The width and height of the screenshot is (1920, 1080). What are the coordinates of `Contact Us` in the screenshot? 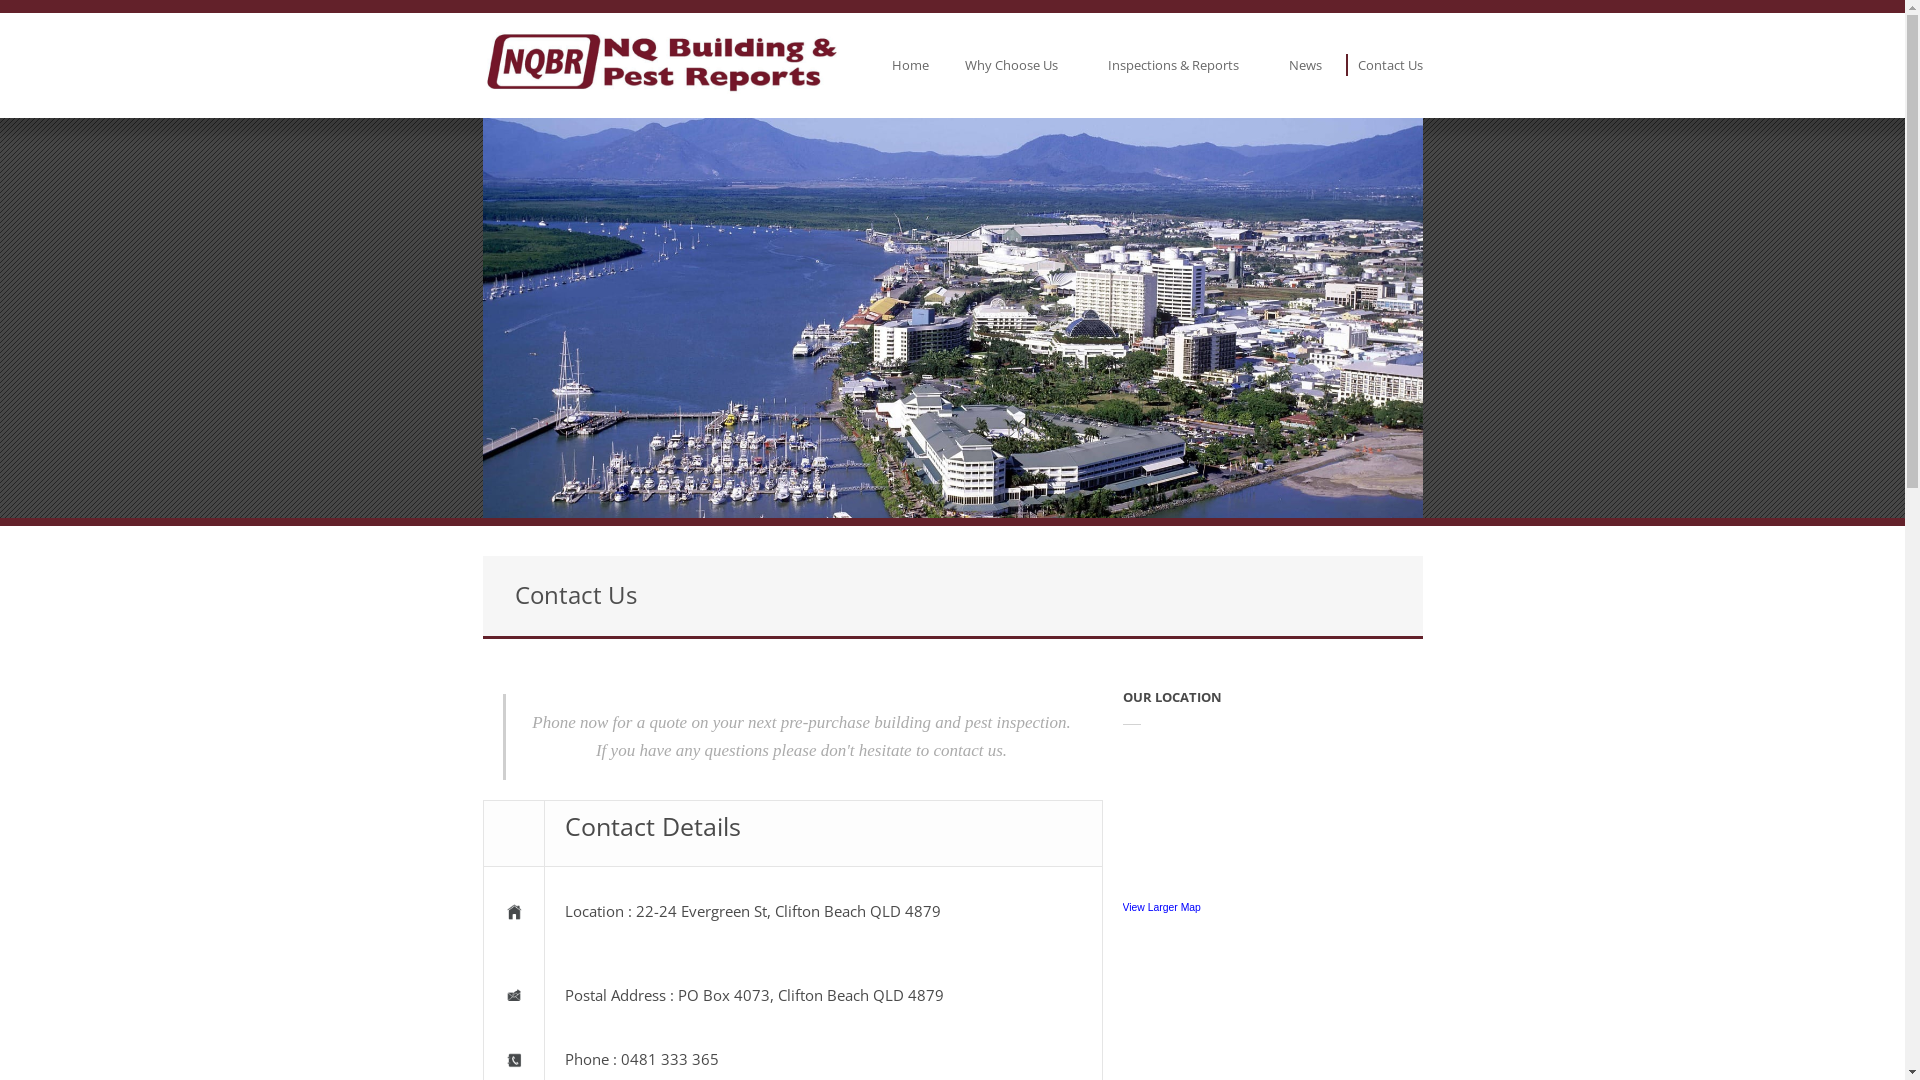 It's located at (1390, 65).